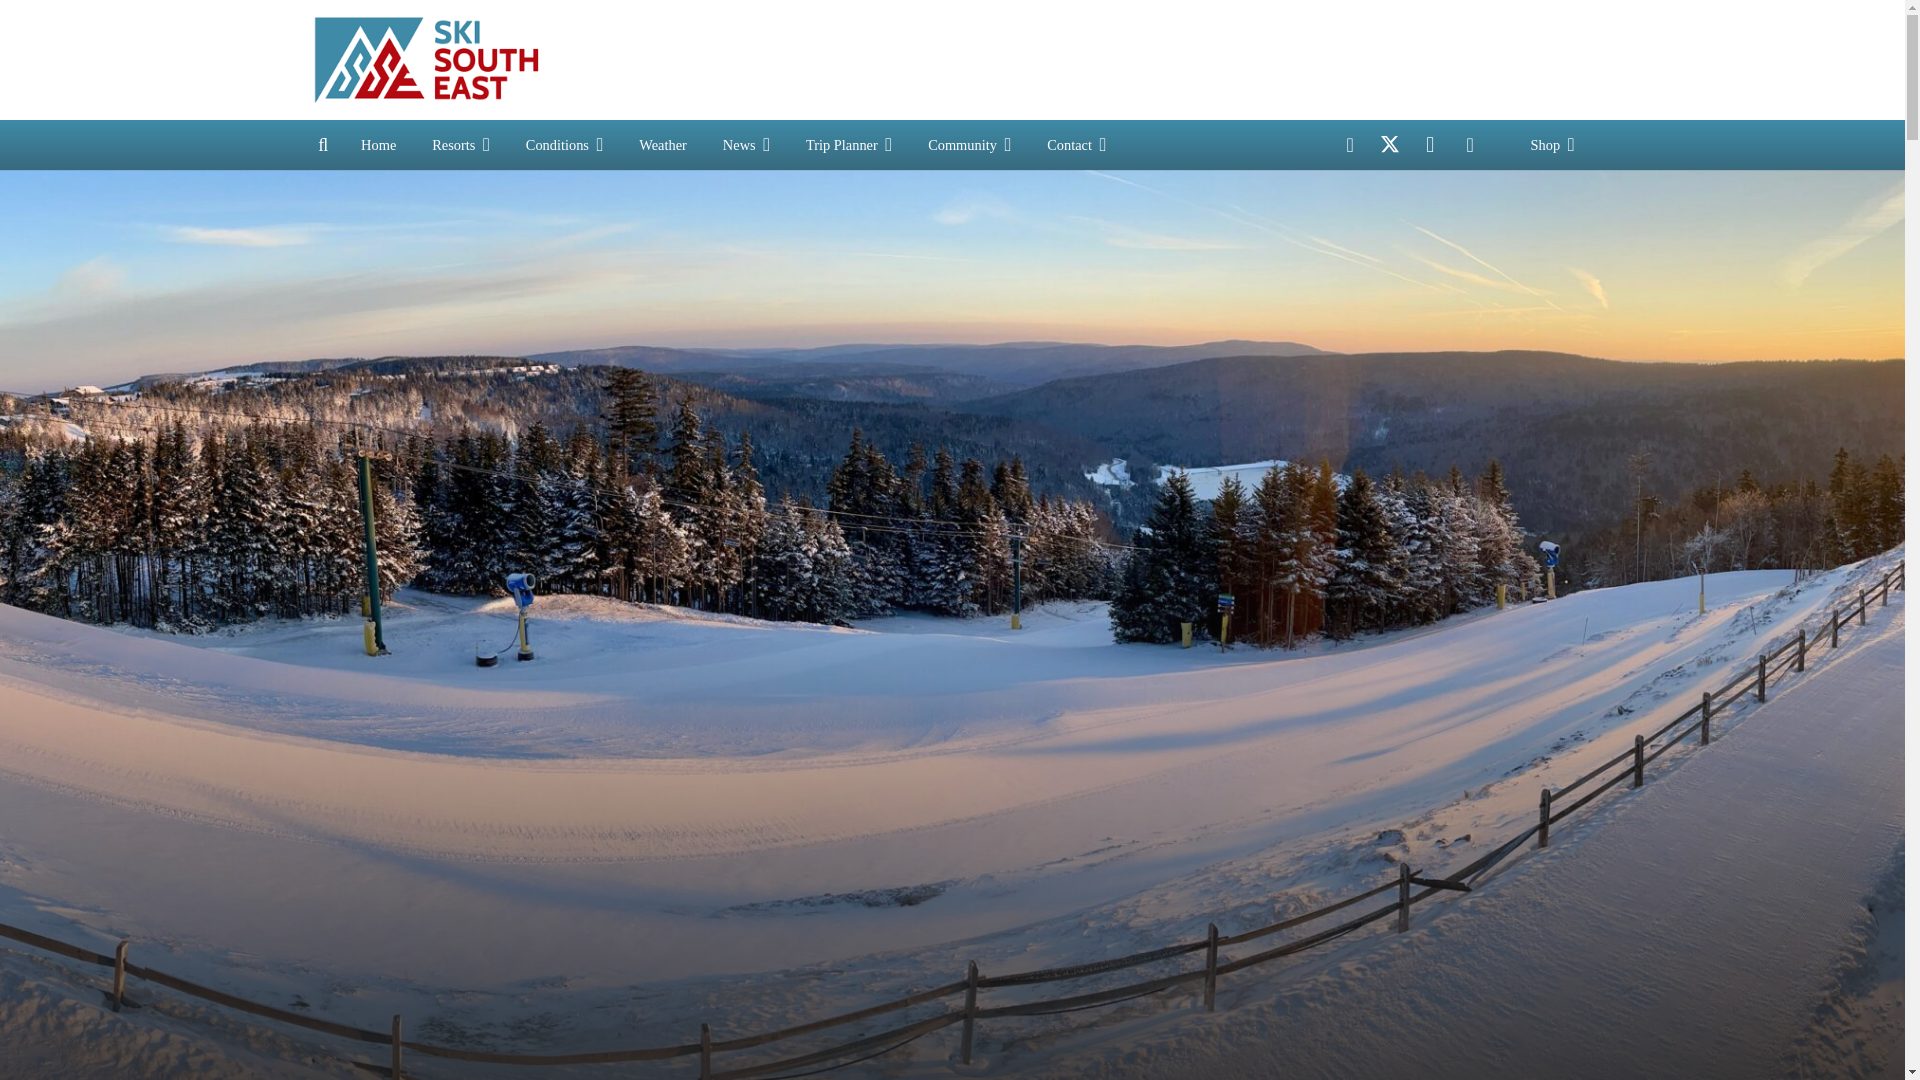  Describe the element at coordinates (1469, 145) in the screenshot. I see `Discord` at that location.